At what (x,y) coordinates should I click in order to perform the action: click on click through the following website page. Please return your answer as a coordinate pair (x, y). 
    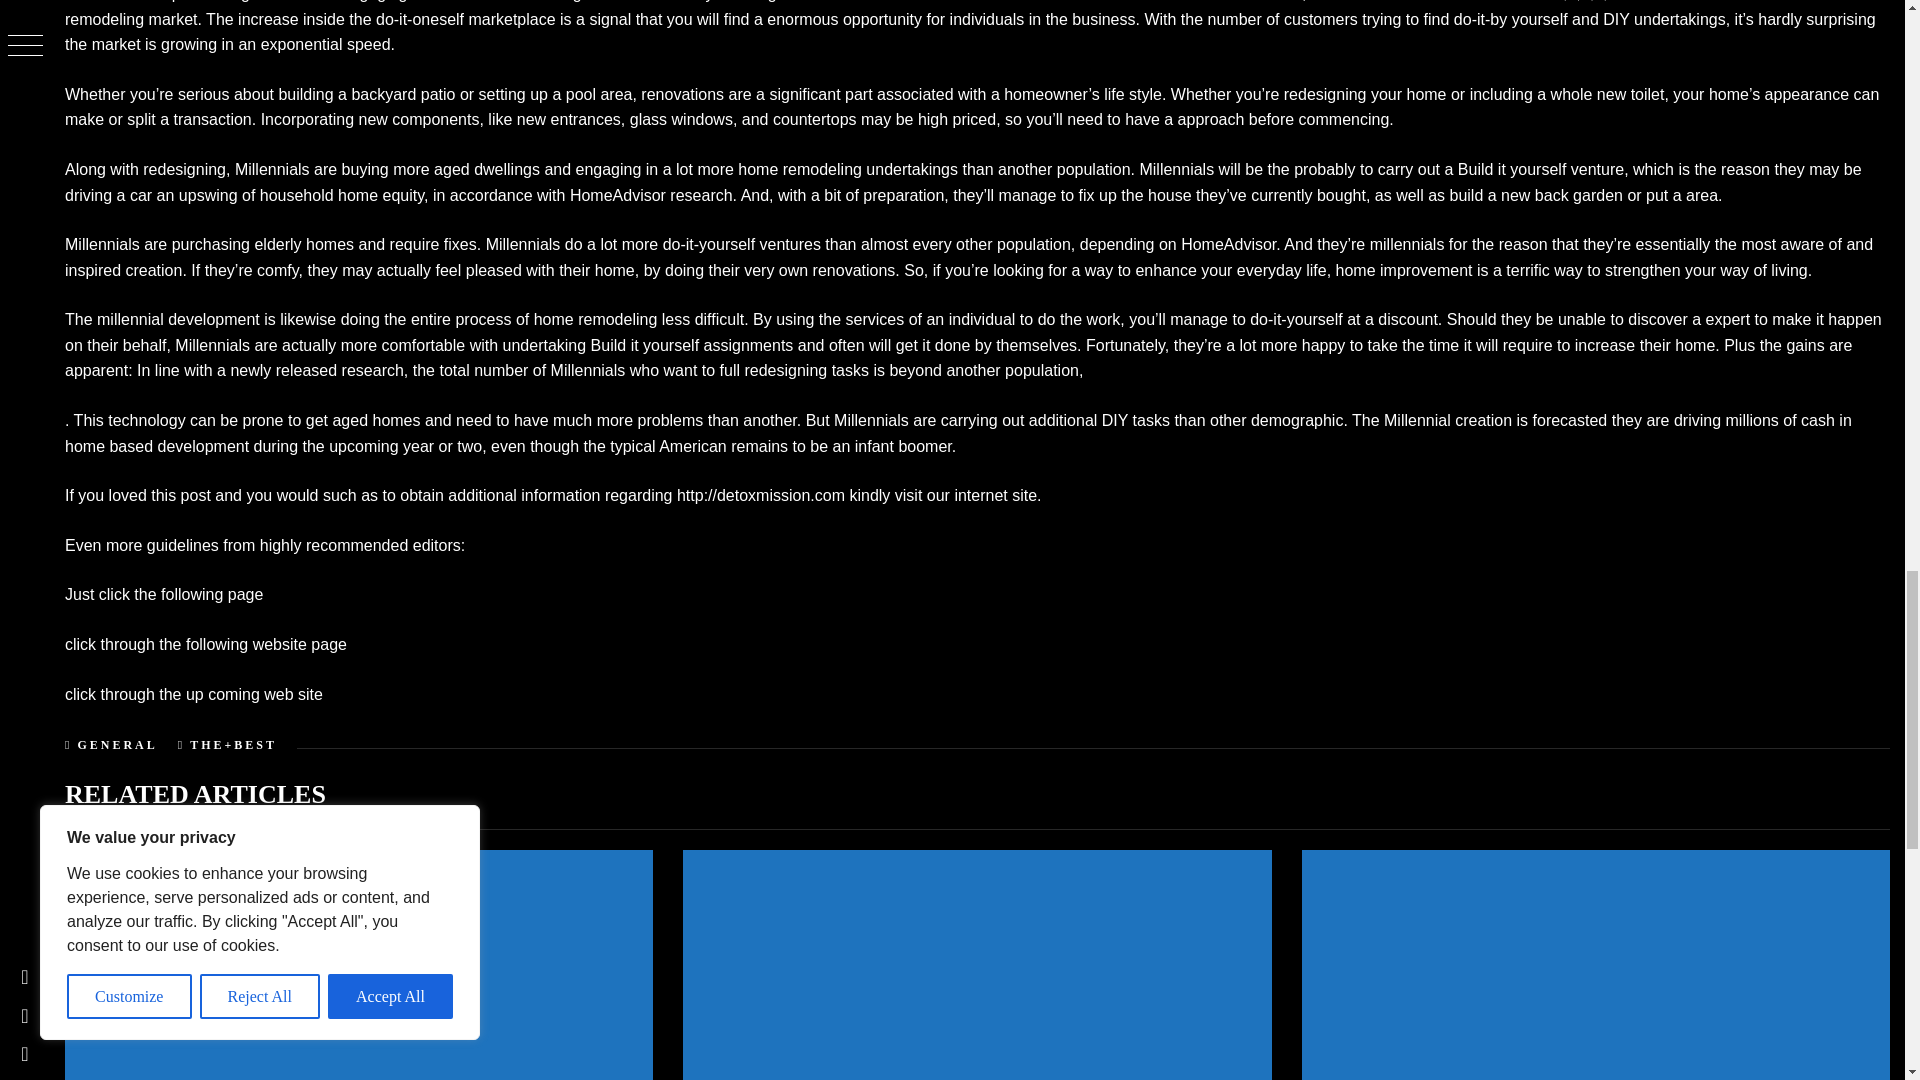
    Looking at the image, I should click on (206, 644).